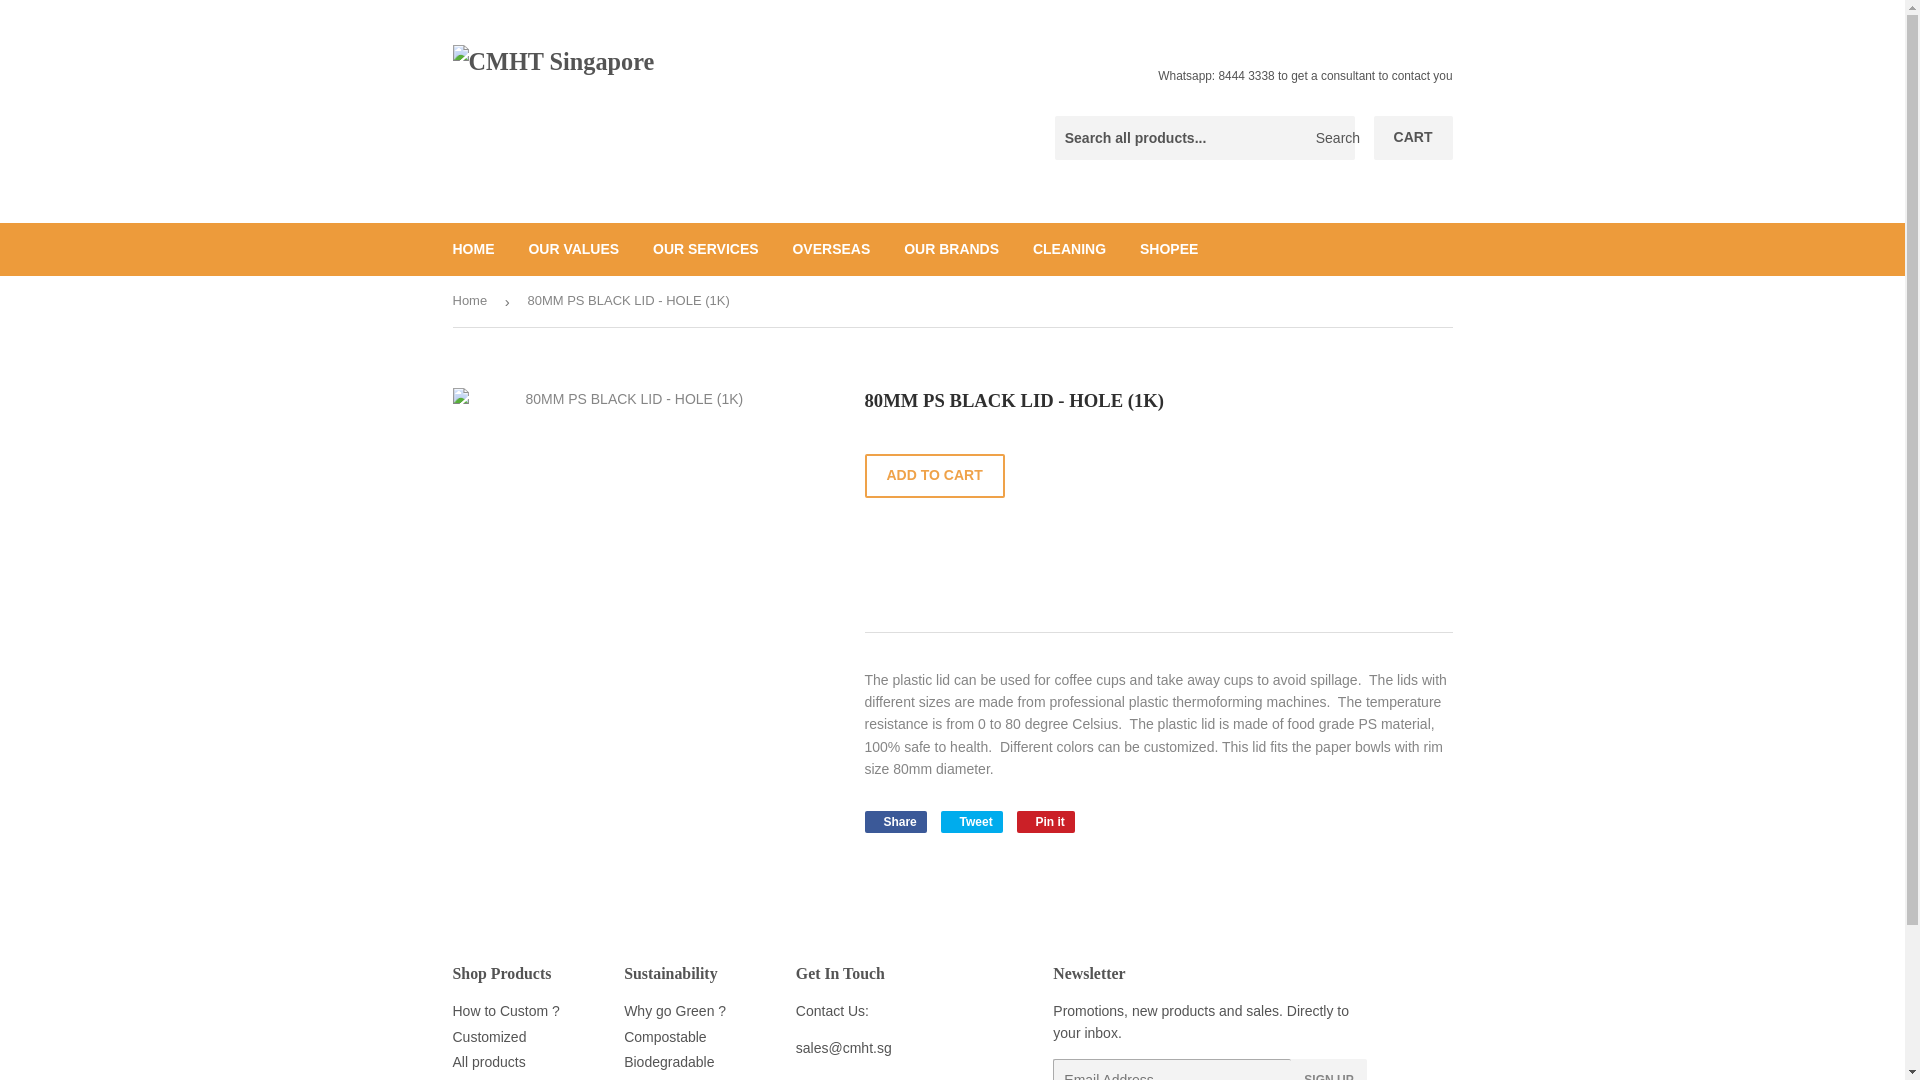  Describe the element at coordinates (674, 1011) in the screenshot. I see `Pin on Pinterest` at that location.